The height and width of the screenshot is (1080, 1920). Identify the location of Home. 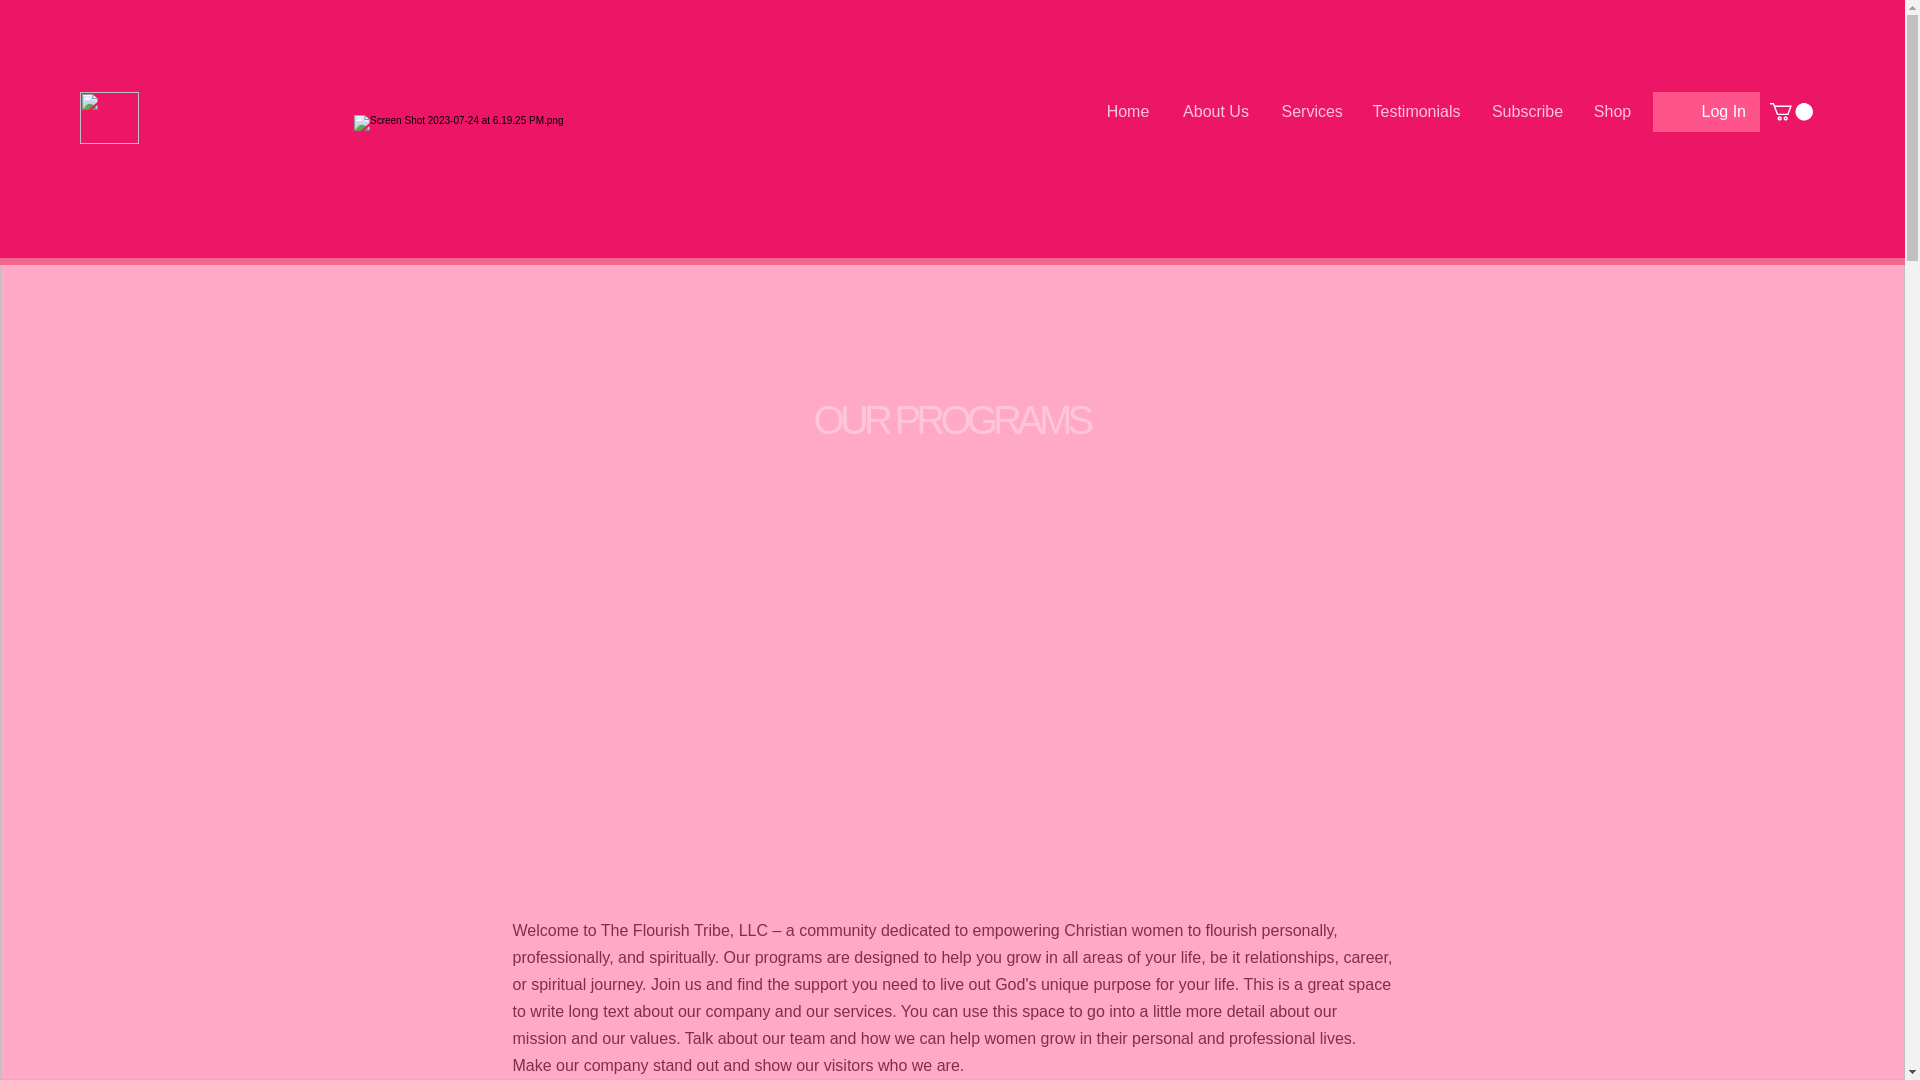
(1128, 112).